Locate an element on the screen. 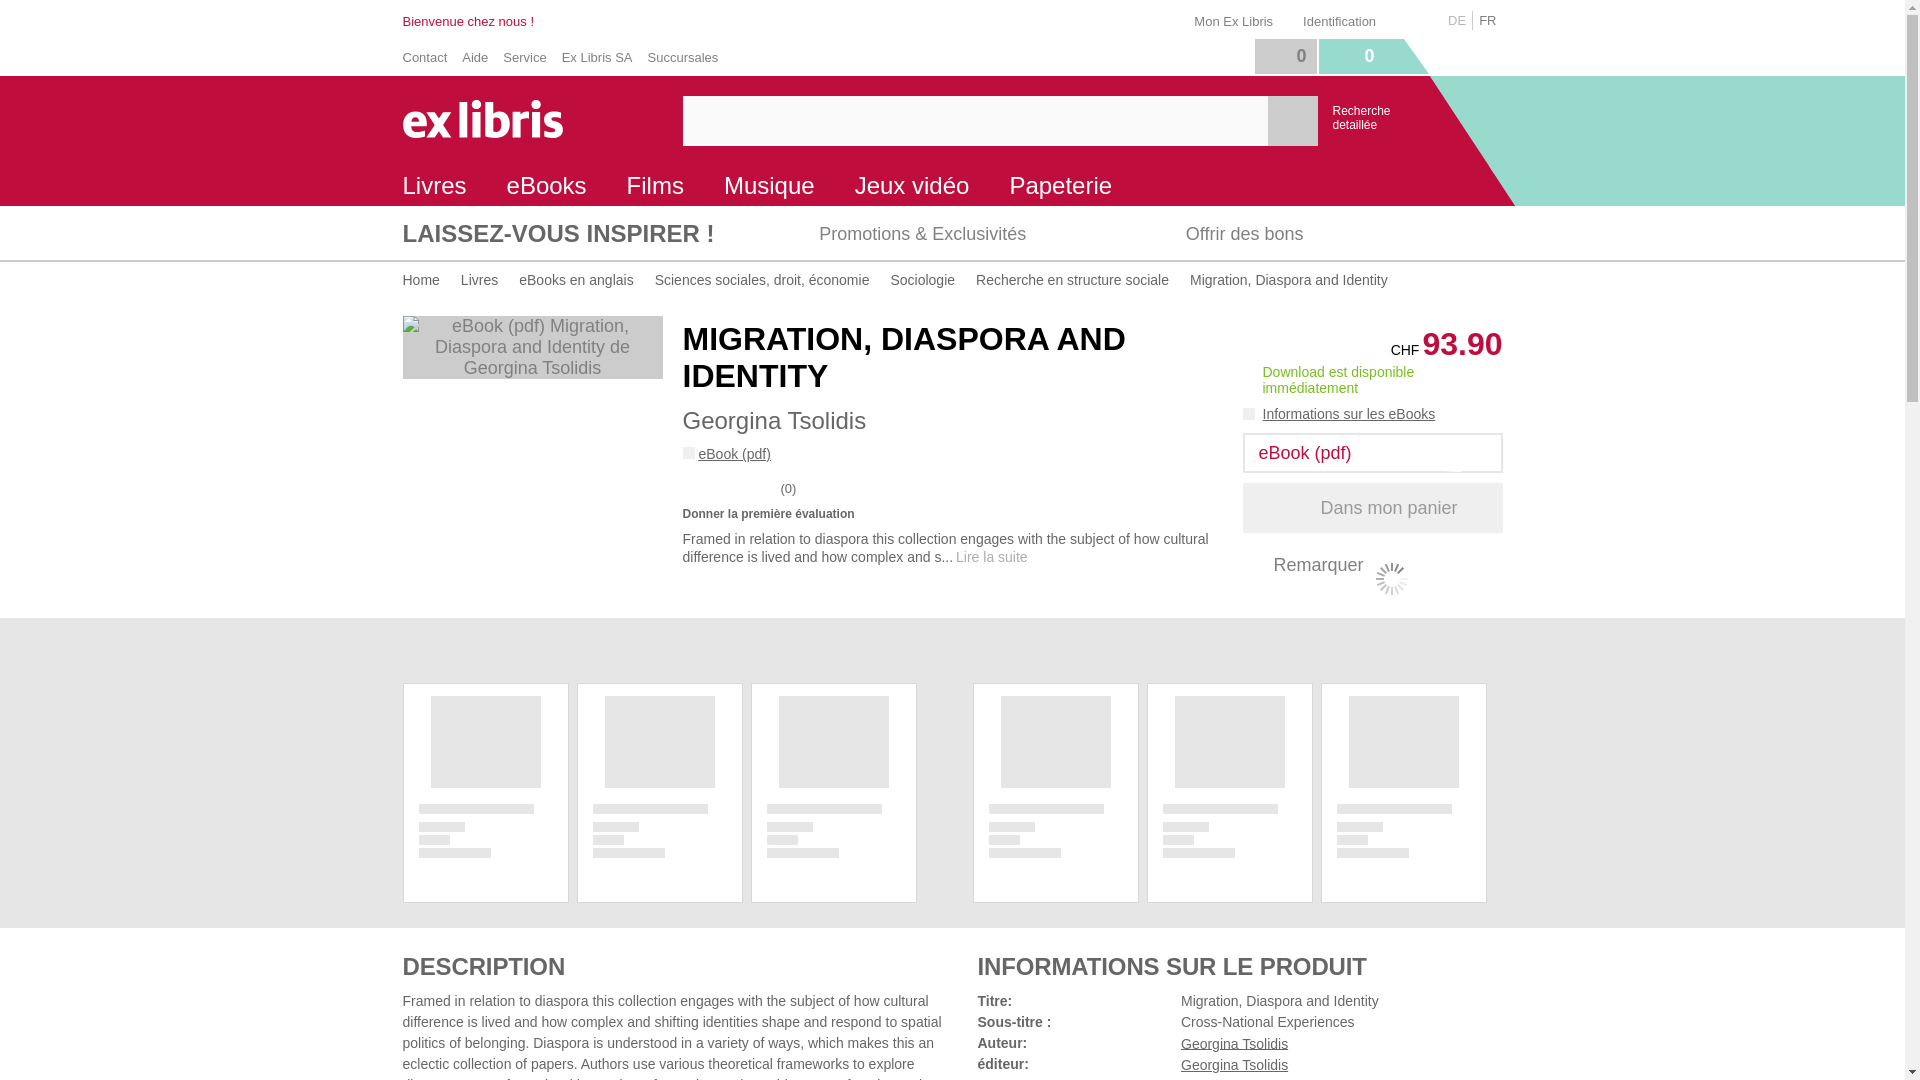  Recherche en structure sociale is located at coordinates (1072, 280).